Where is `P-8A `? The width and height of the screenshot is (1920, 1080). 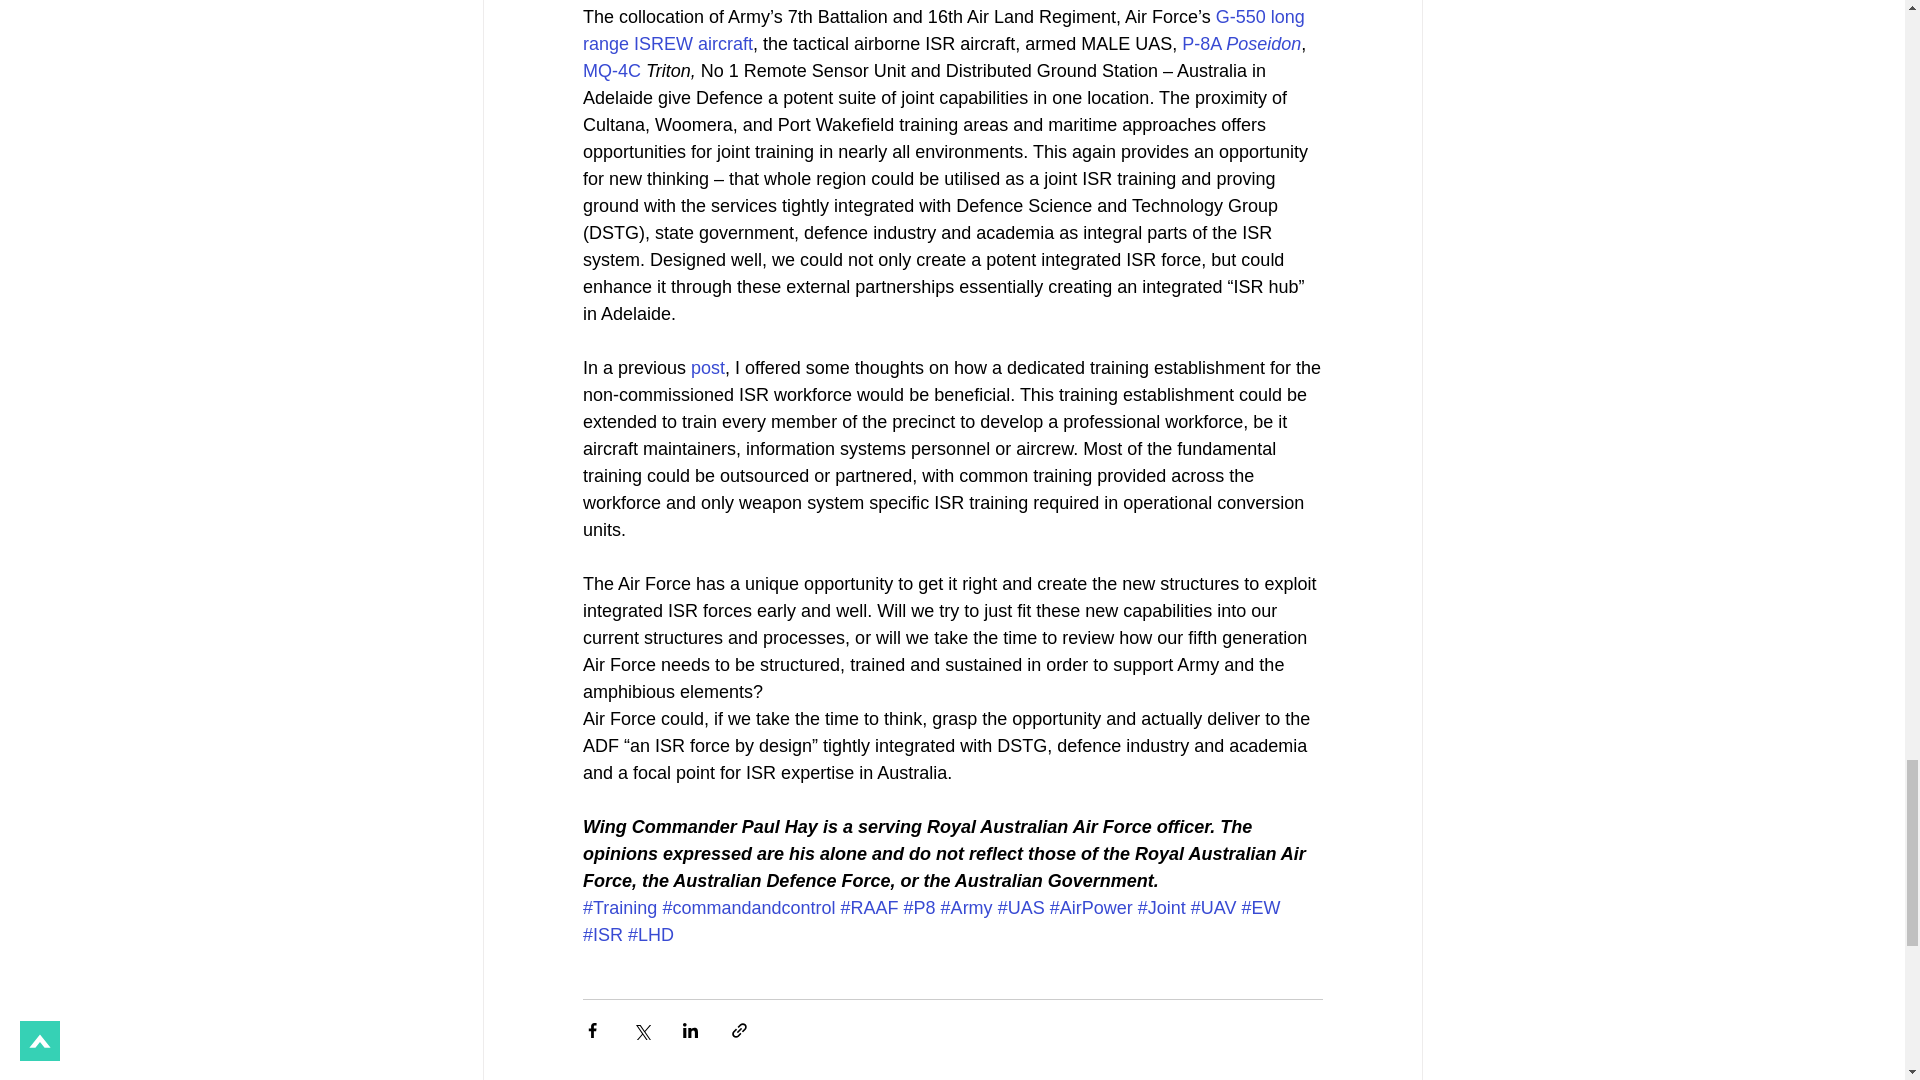
P-8A  is located at coordinates (1204, 44).